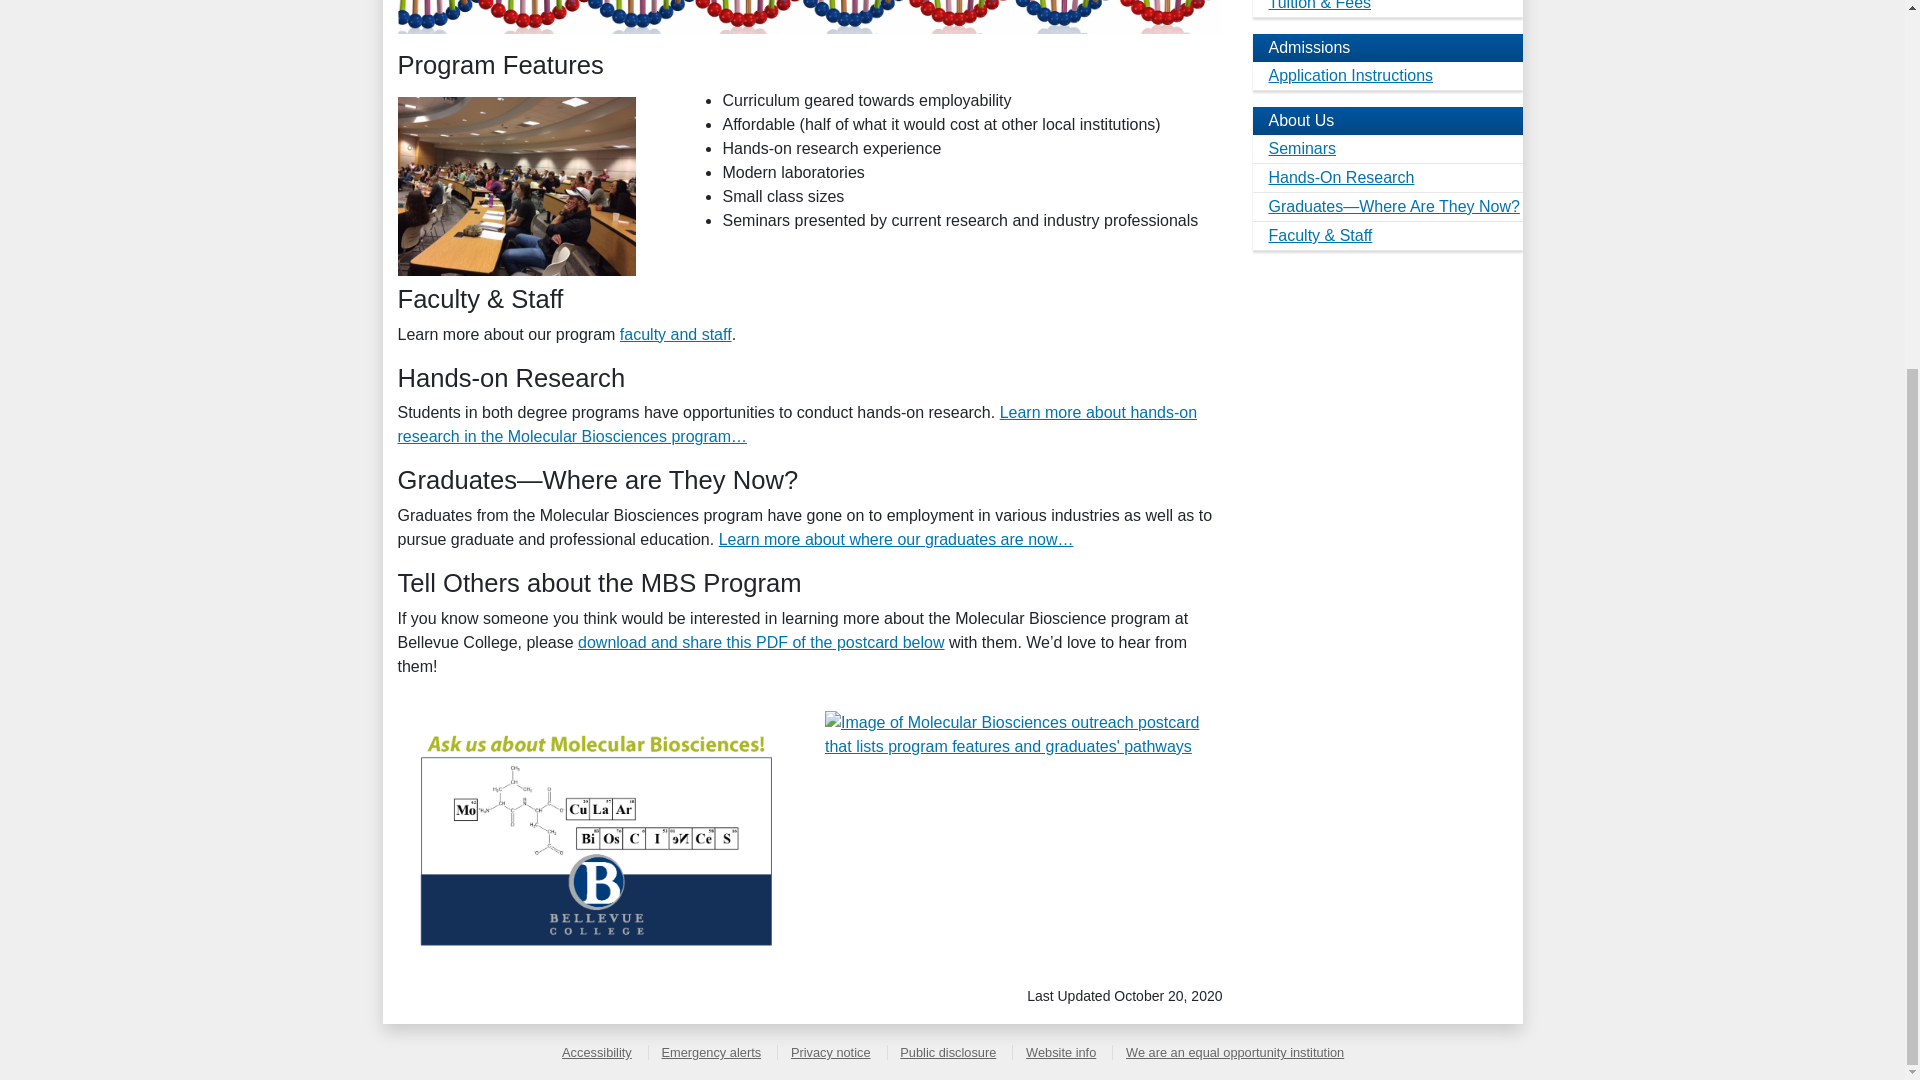  What do you see at coordinates (596, 1052) in the screenshot?
I see `Accessibility` at bounding box center [596, 1052].